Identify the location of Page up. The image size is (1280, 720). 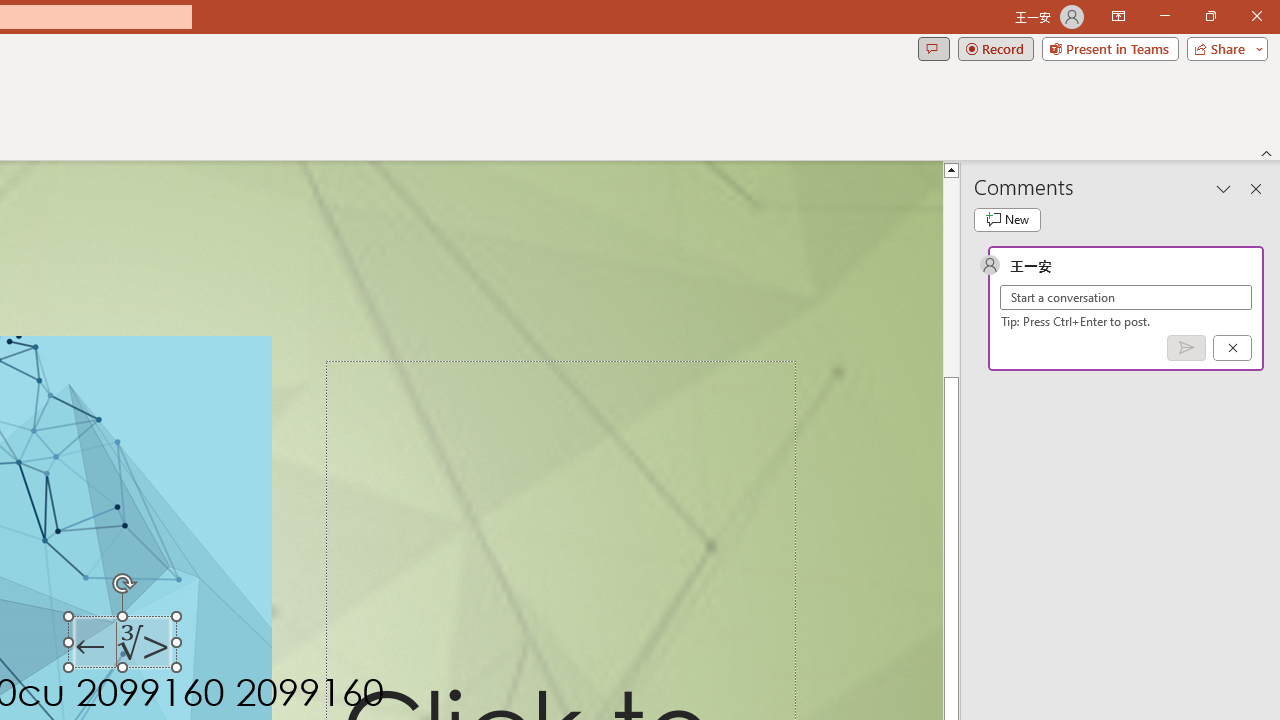
(952, 238).